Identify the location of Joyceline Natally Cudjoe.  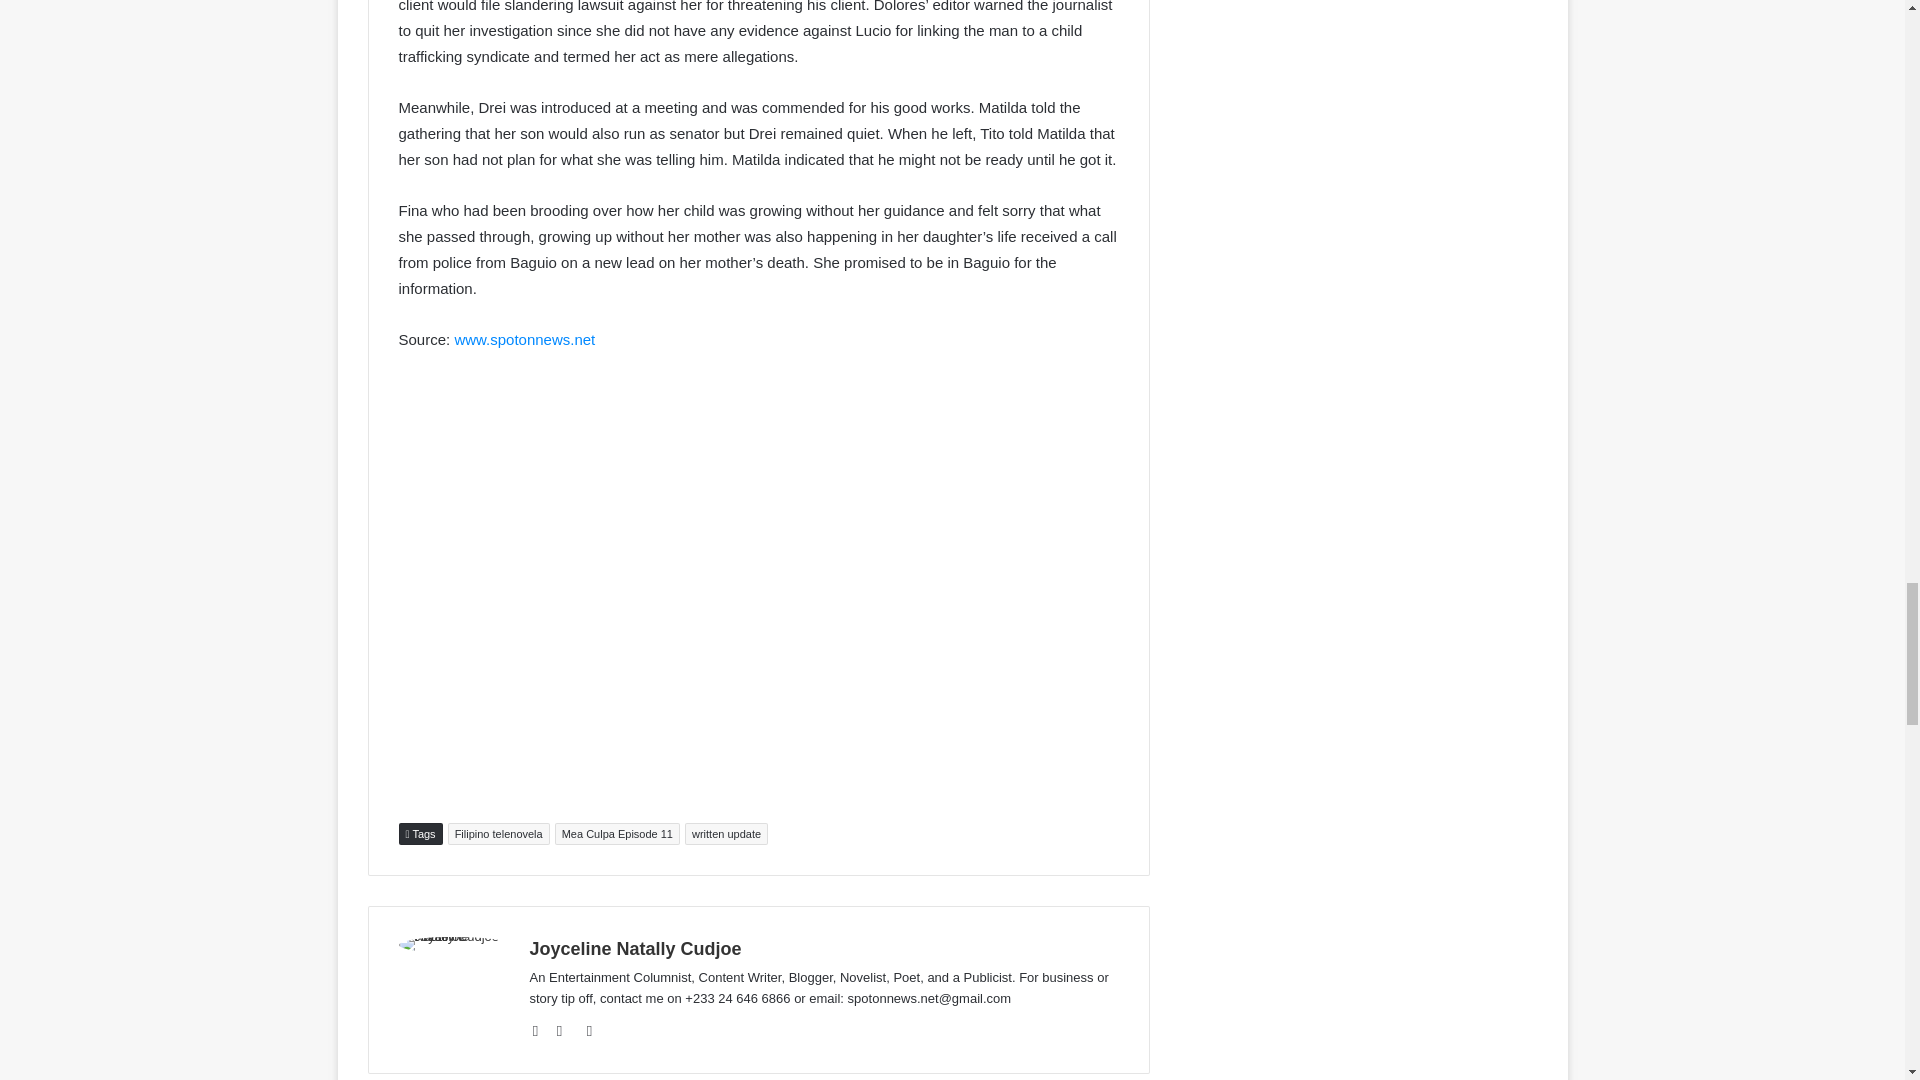
(635, 948).